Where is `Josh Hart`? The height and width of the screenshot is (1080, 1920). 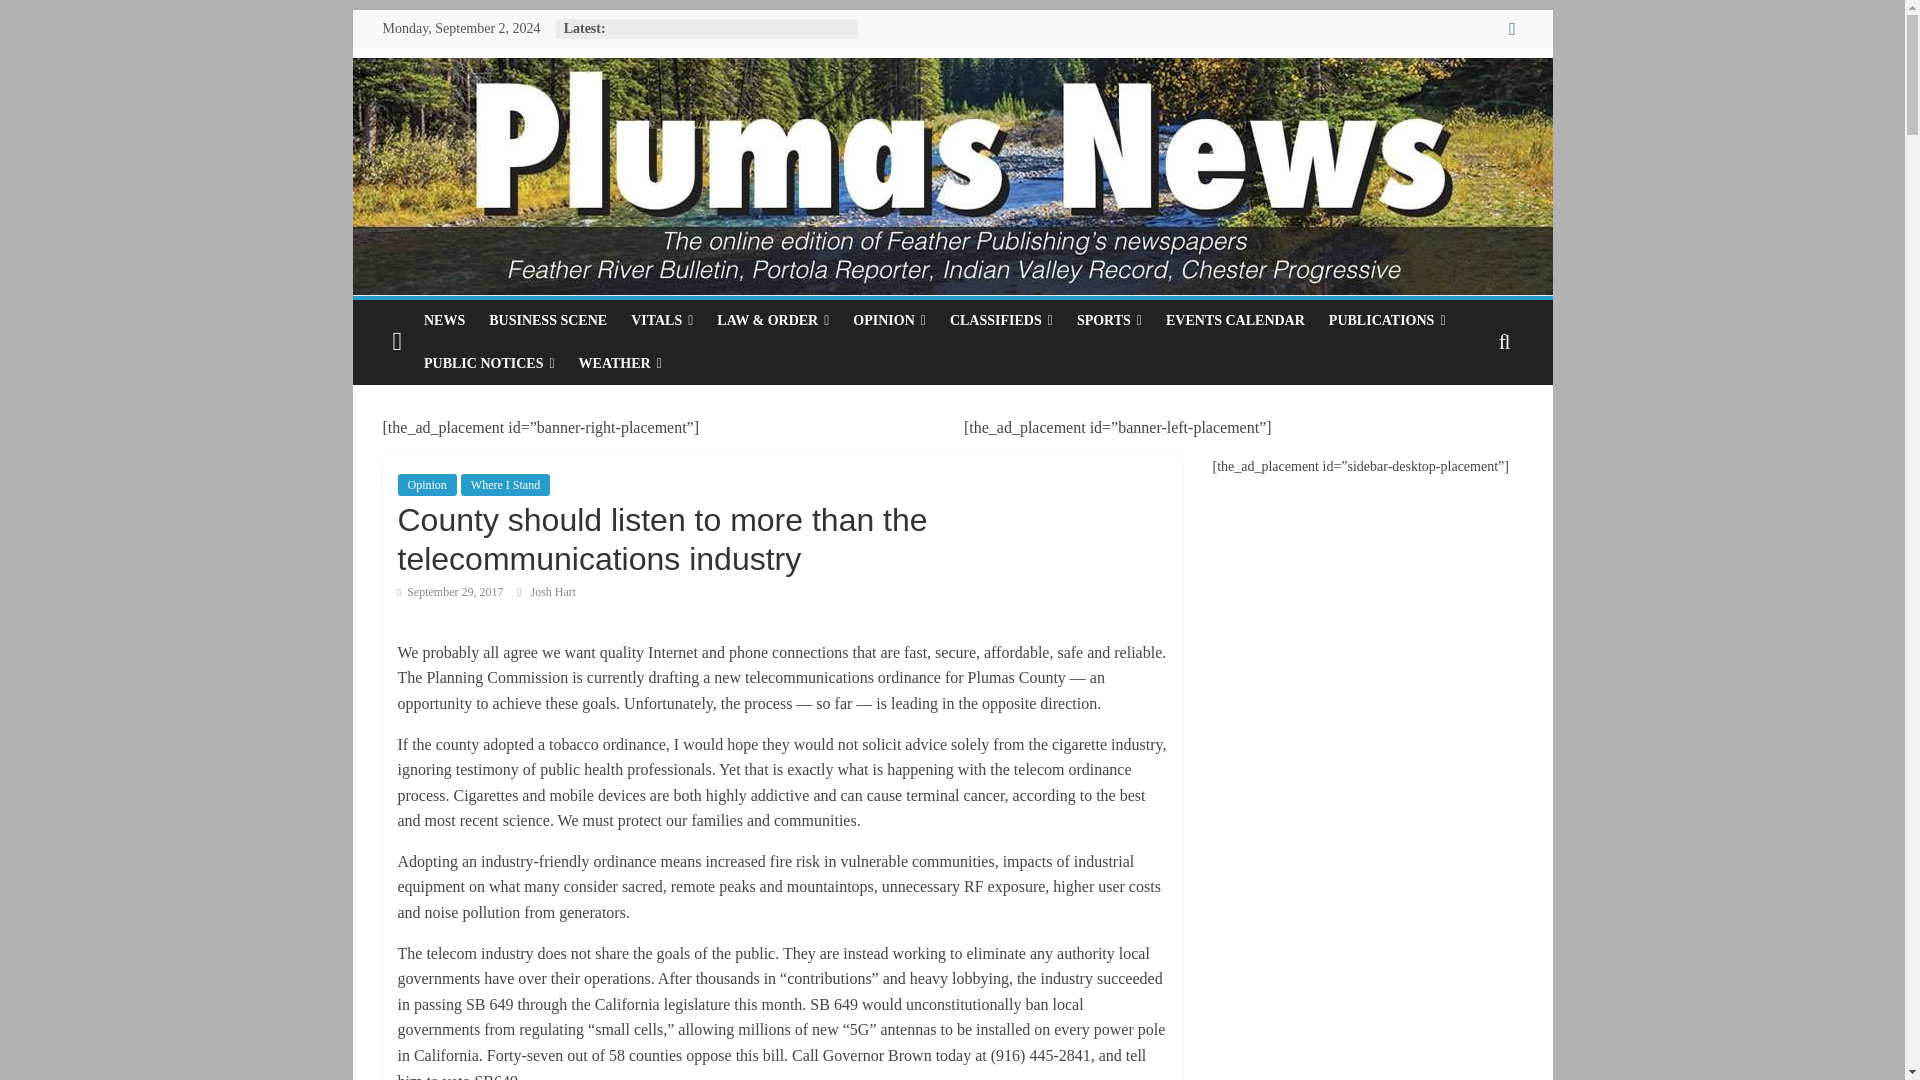
Josh Hart is located at coordinates (554, 592).